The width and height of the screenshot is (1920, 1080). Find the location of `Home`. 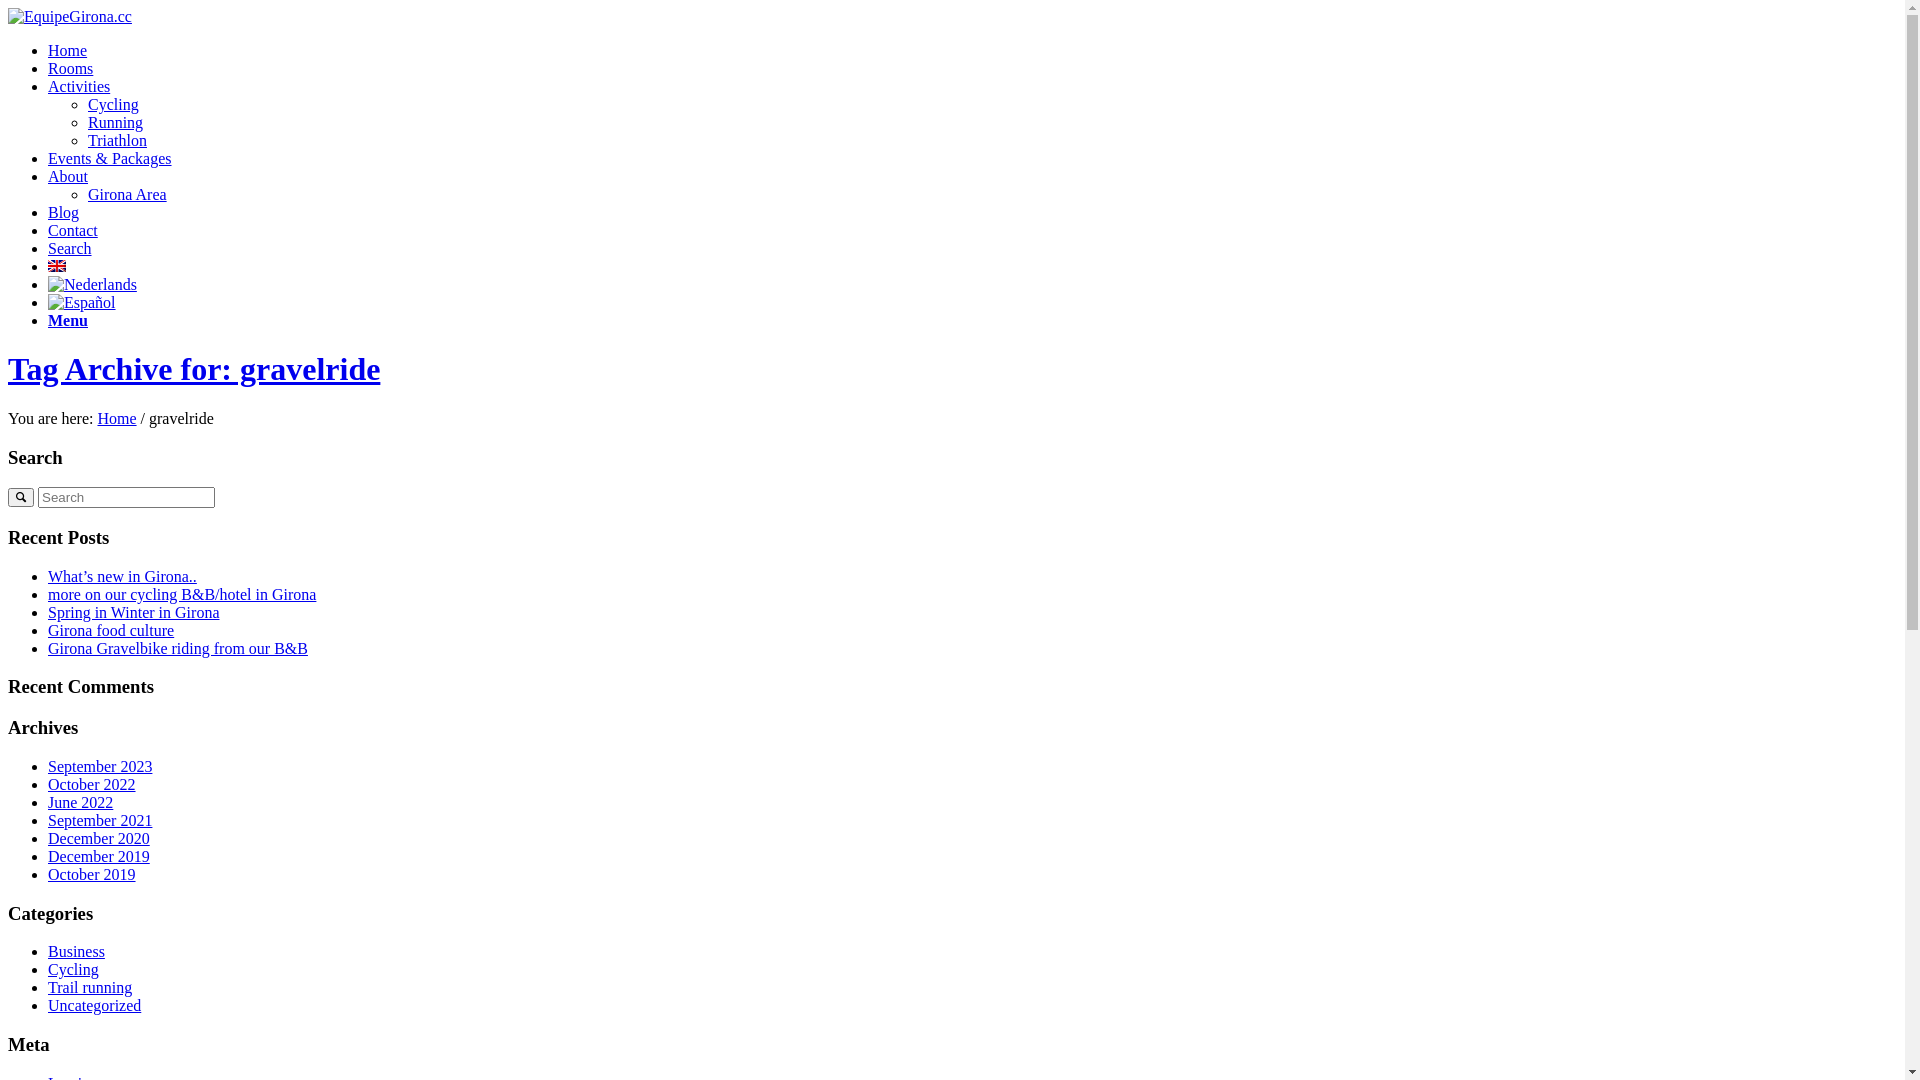

Home is located at coordinates (68, 50).